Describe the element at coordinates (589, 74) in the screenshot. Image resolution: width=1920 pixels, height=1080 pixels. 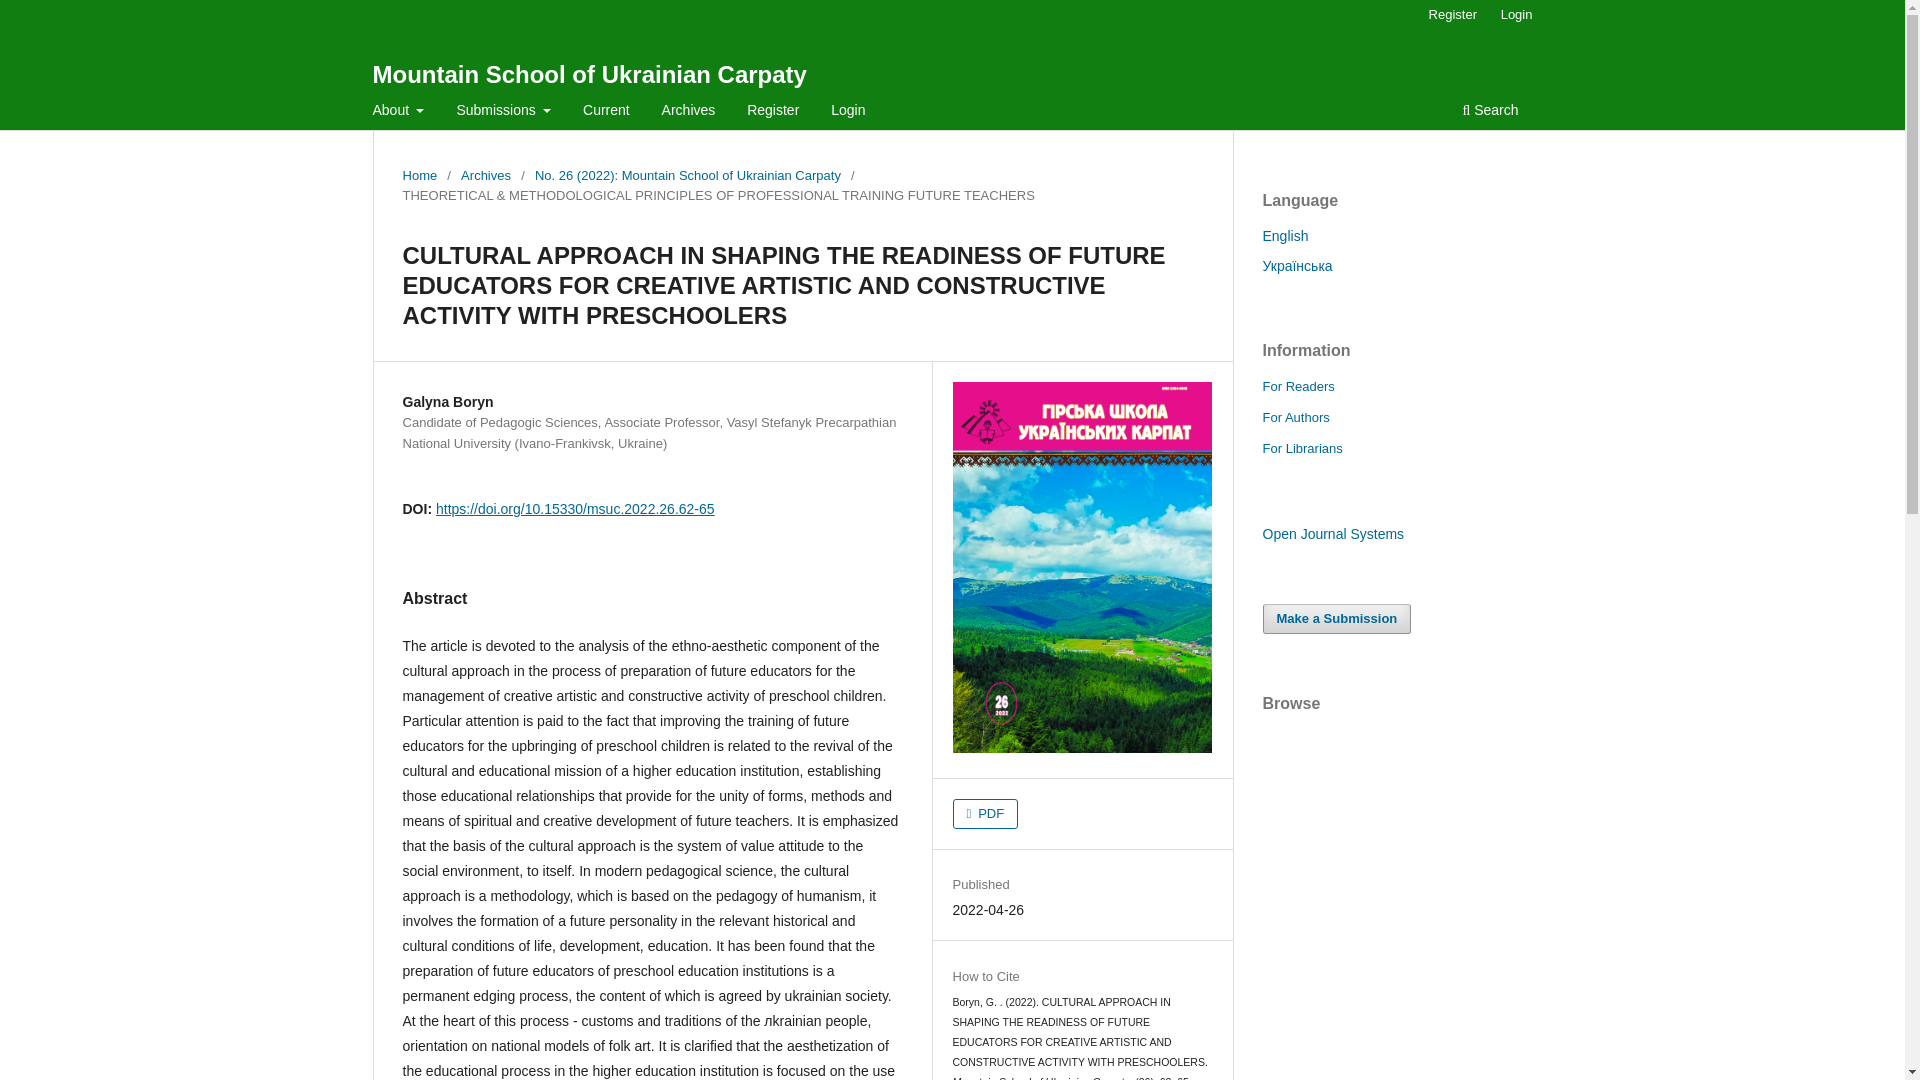
I see `Mountain School of Ukrainian Carpaty` at that location.